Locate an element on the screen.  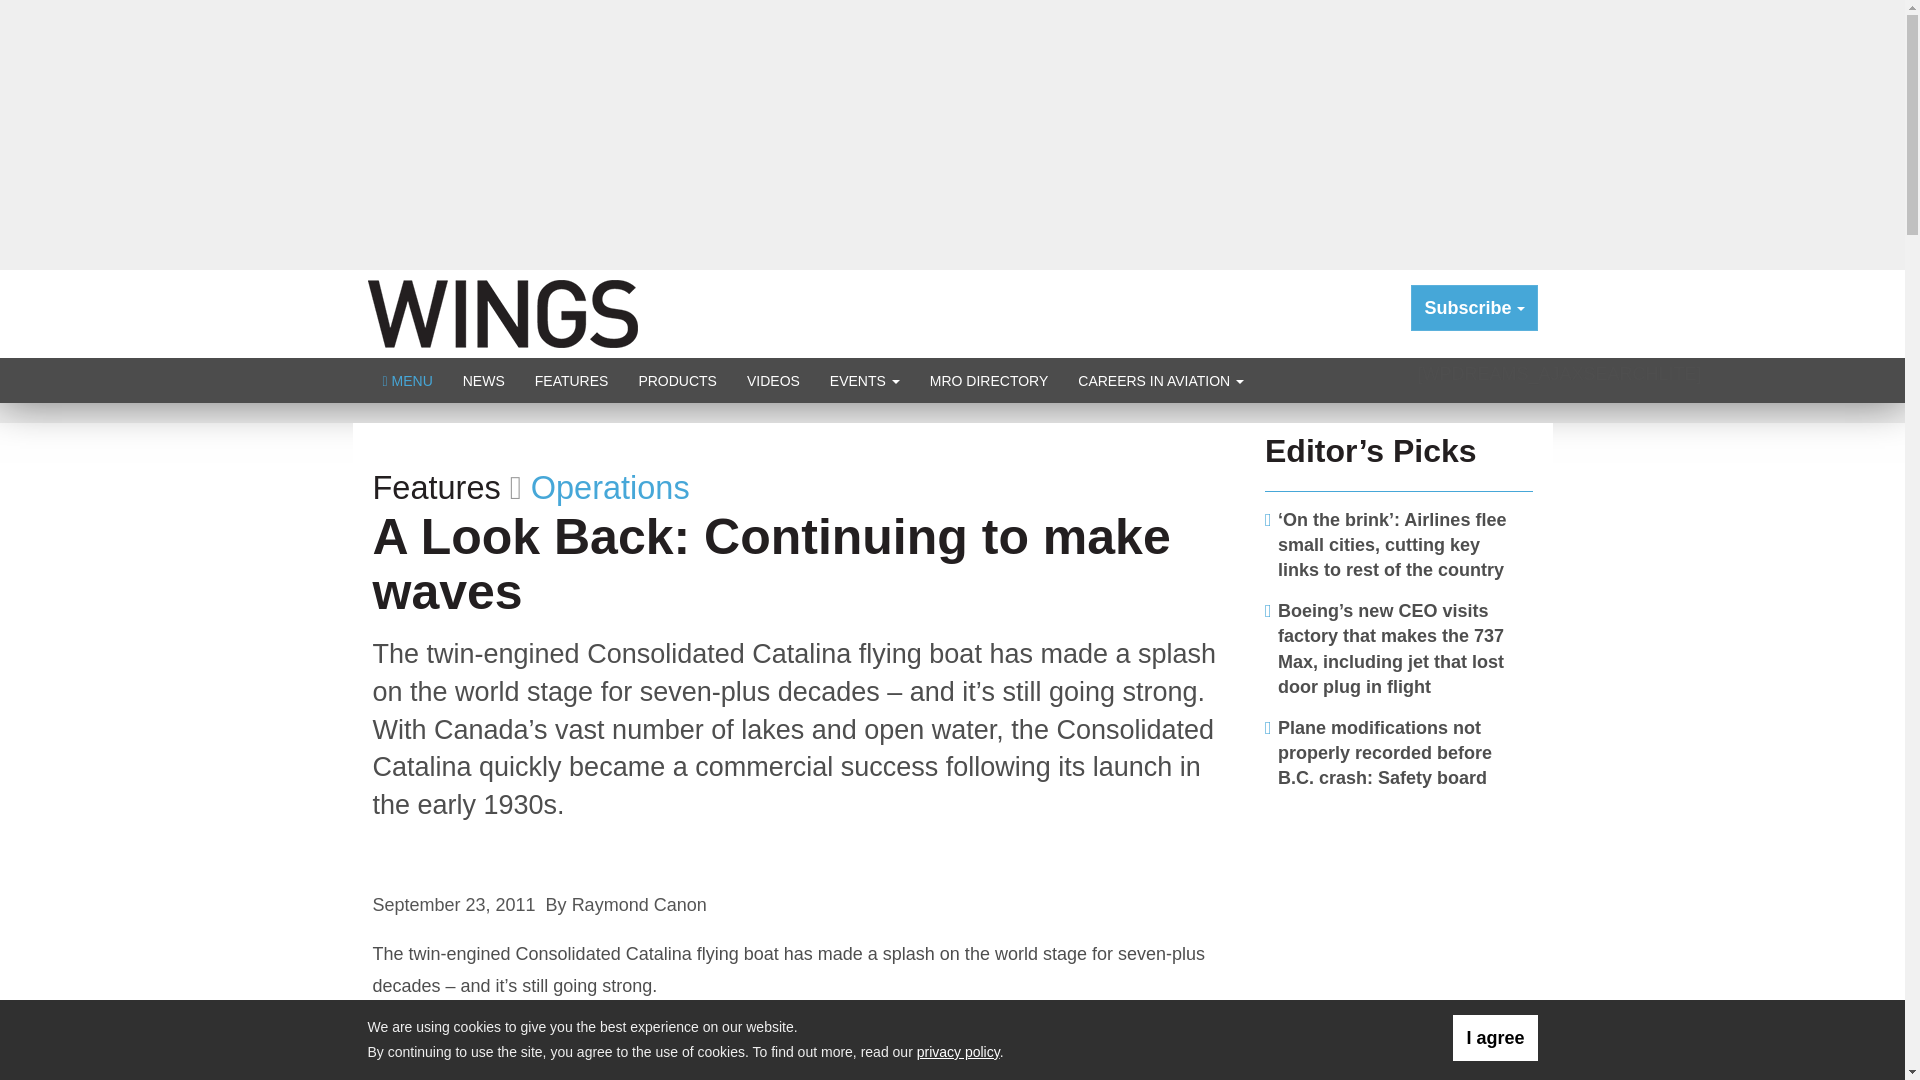
Click to show site navigation is located at coordinates (408, 380).